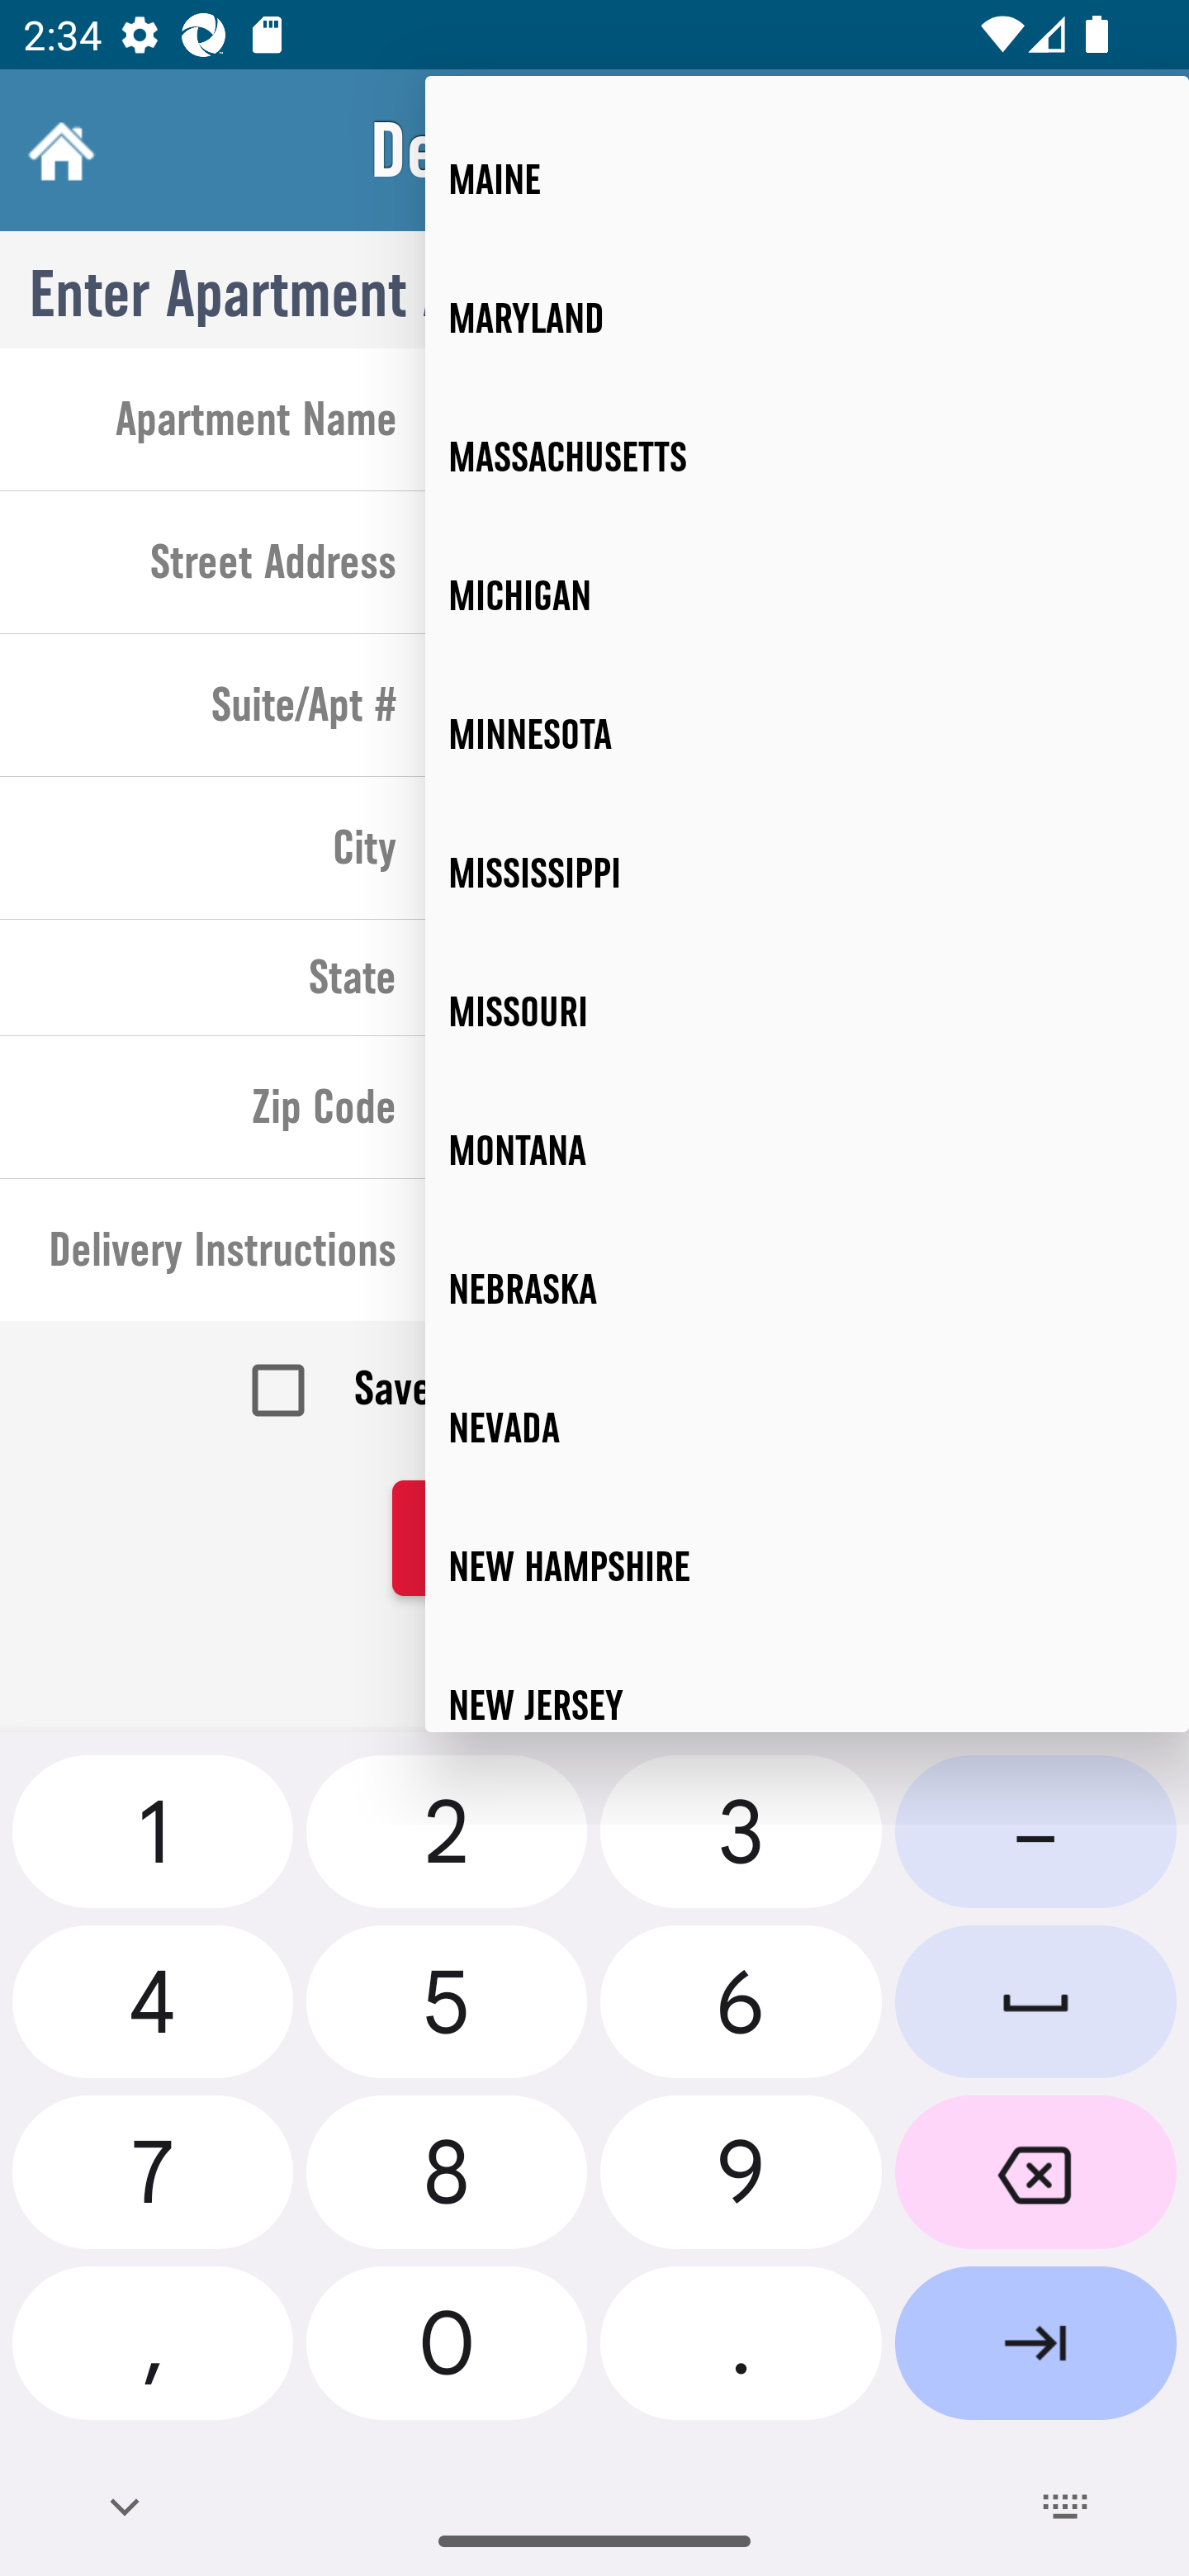 The image size is (1189, 2576). Describe the element at coordinates (808, 733) in the screenshot. I see `MINNESOTA` at that location.